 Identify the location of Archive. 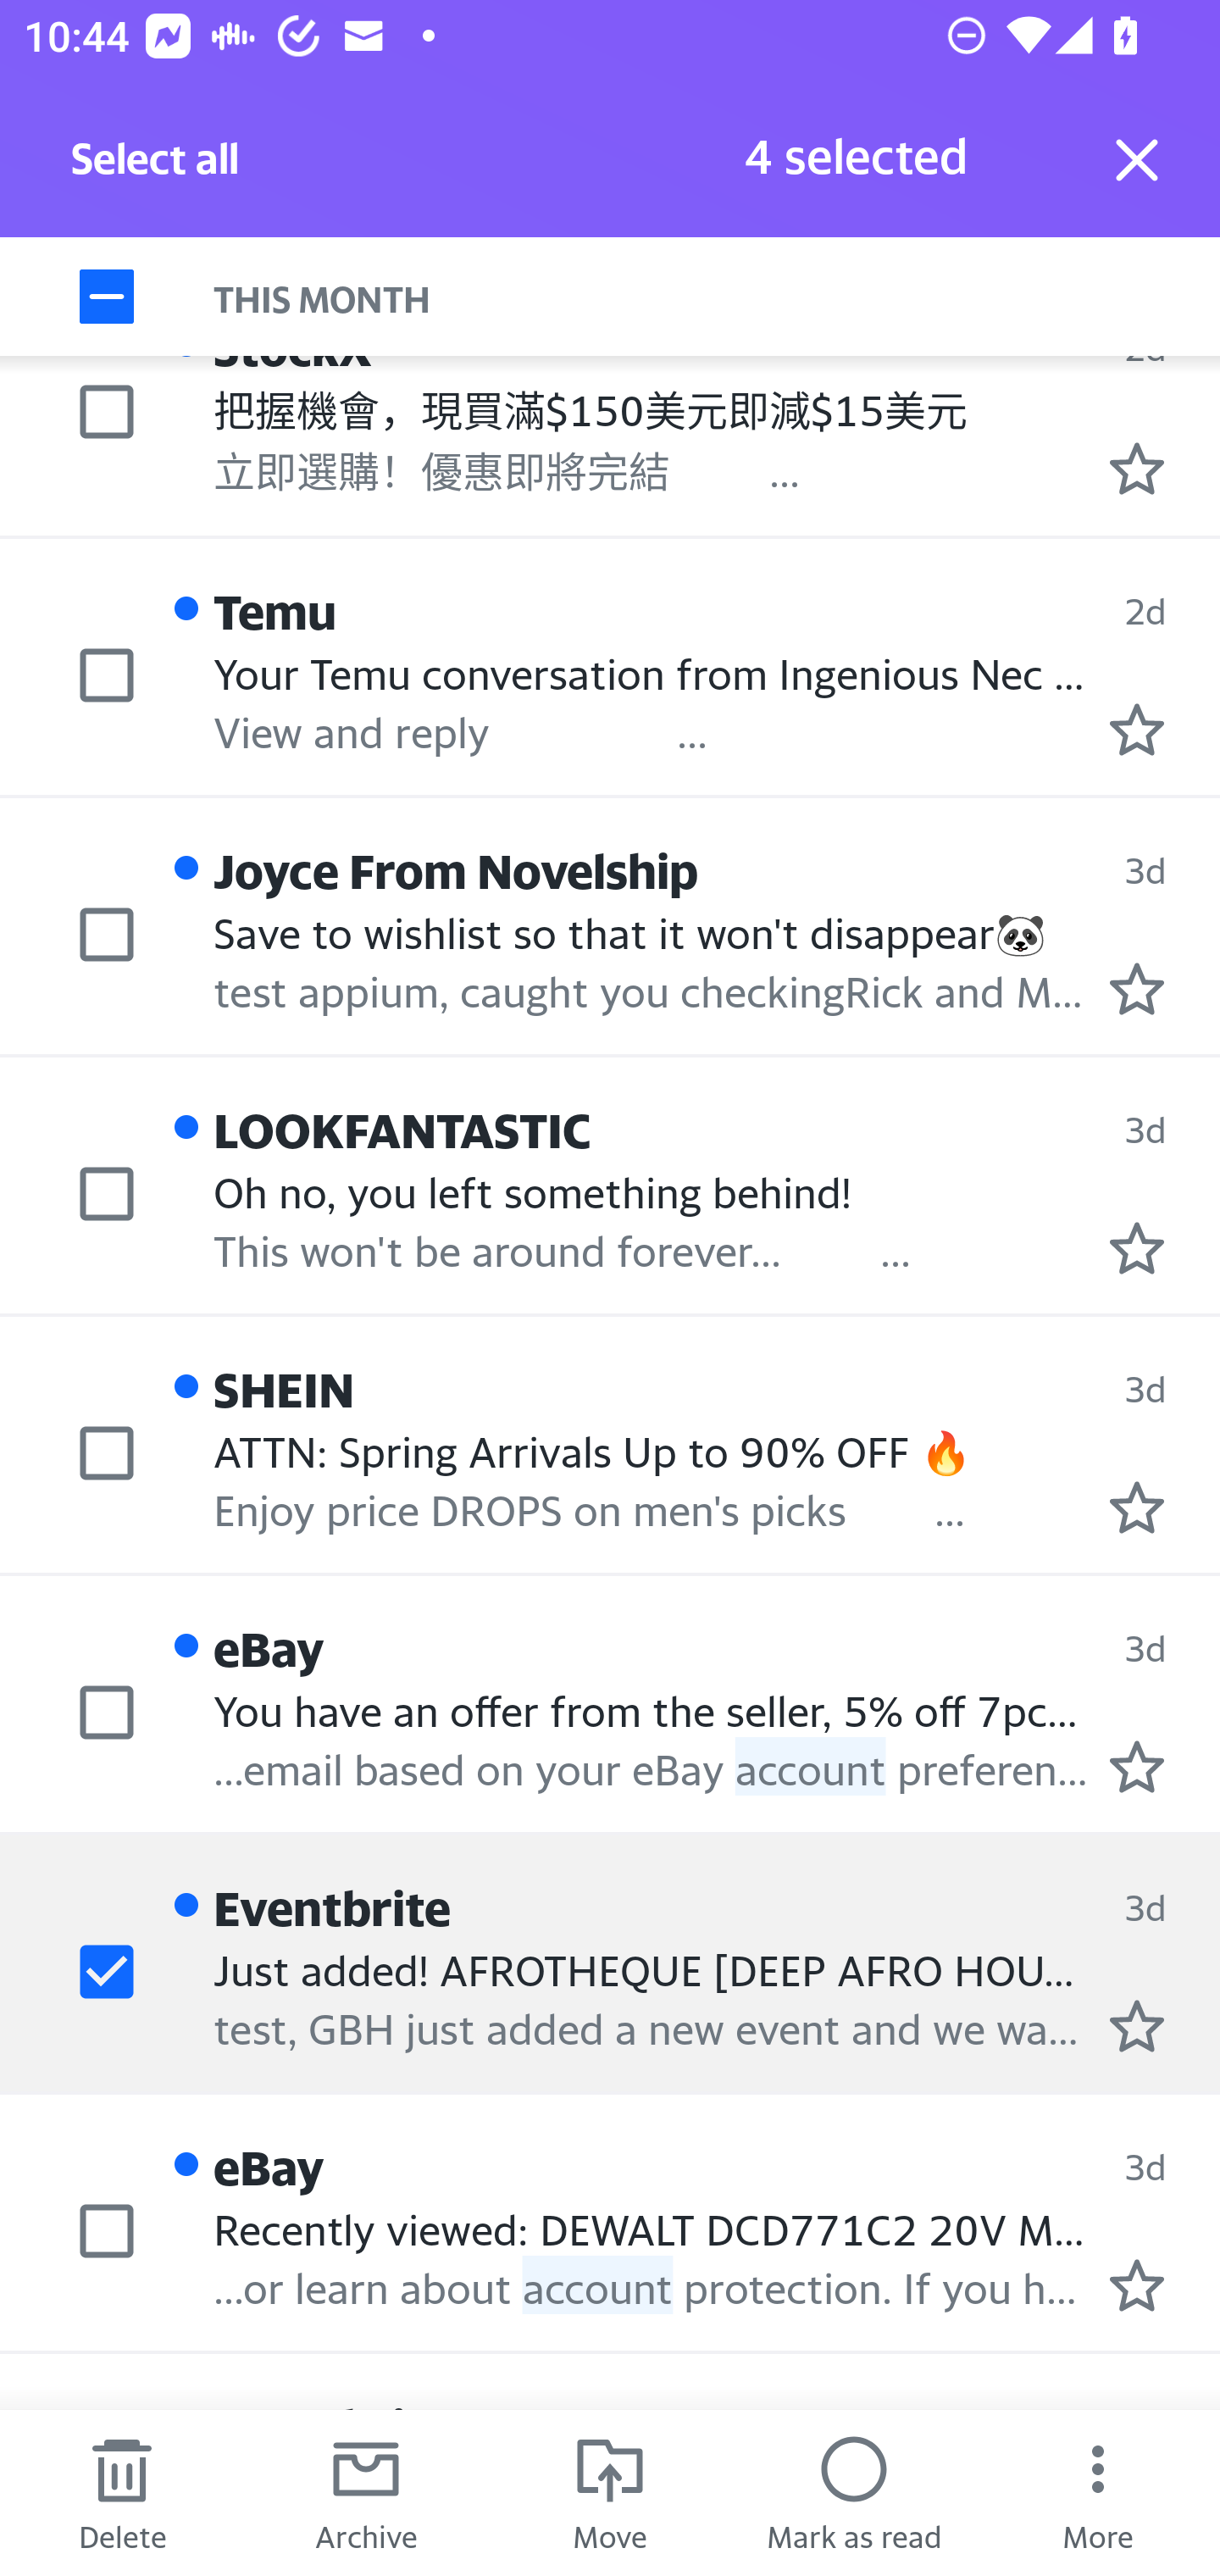
(366, 2493).